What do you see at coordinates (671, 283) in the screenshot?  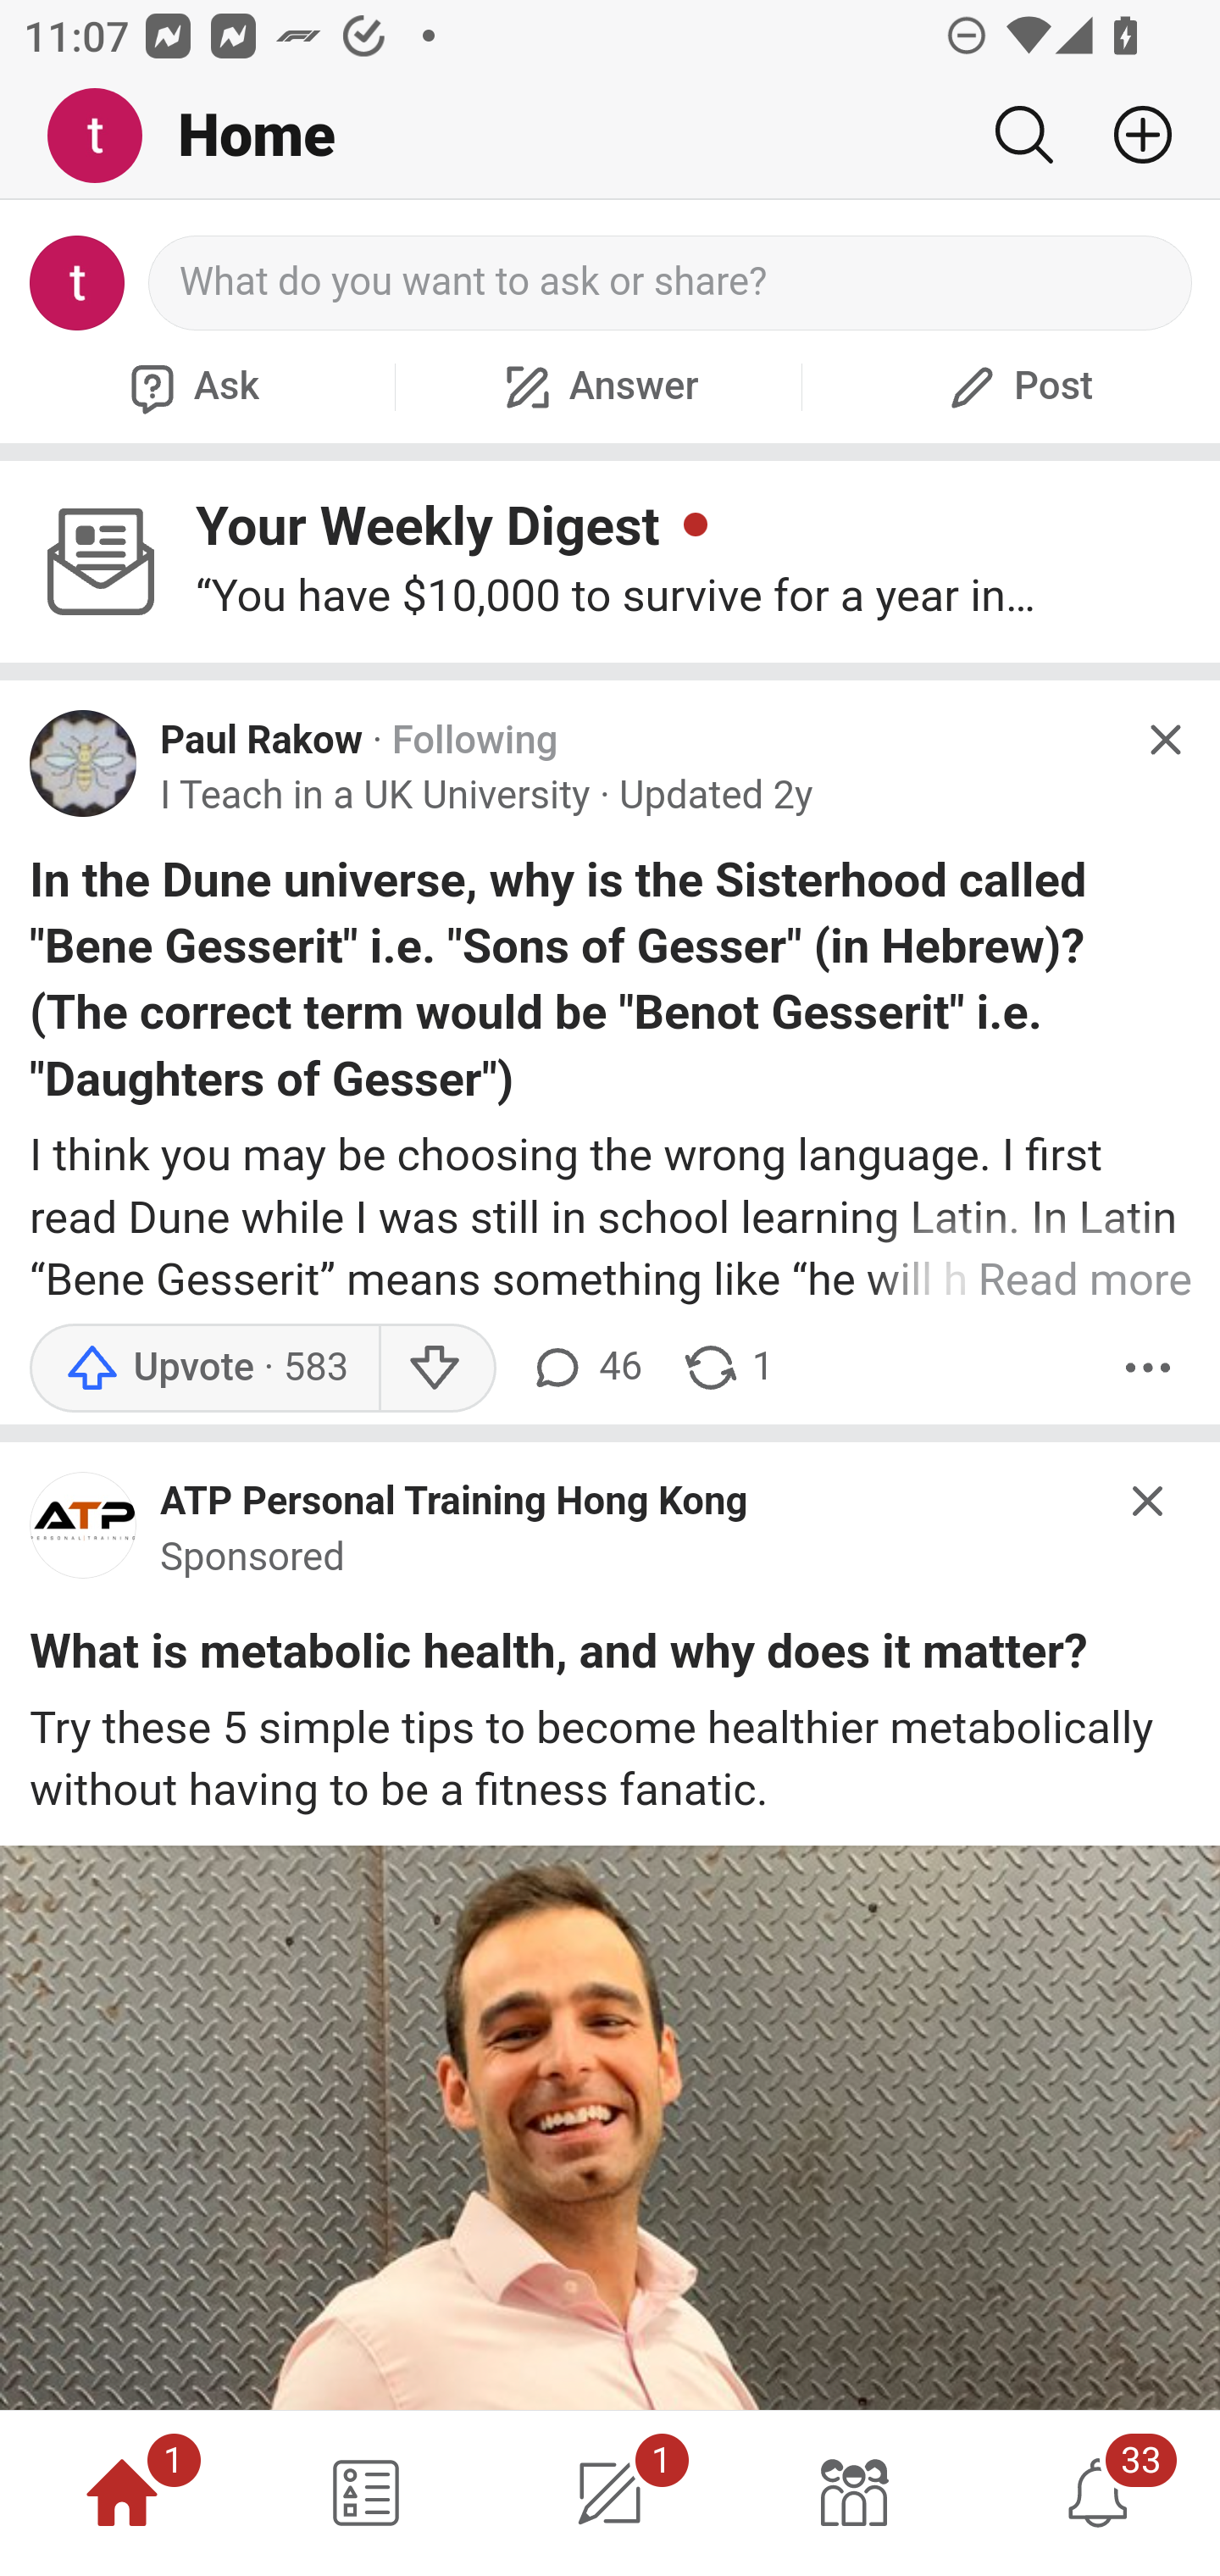 I see `What do you want to ask or share?` at bounding box center [671, 283].